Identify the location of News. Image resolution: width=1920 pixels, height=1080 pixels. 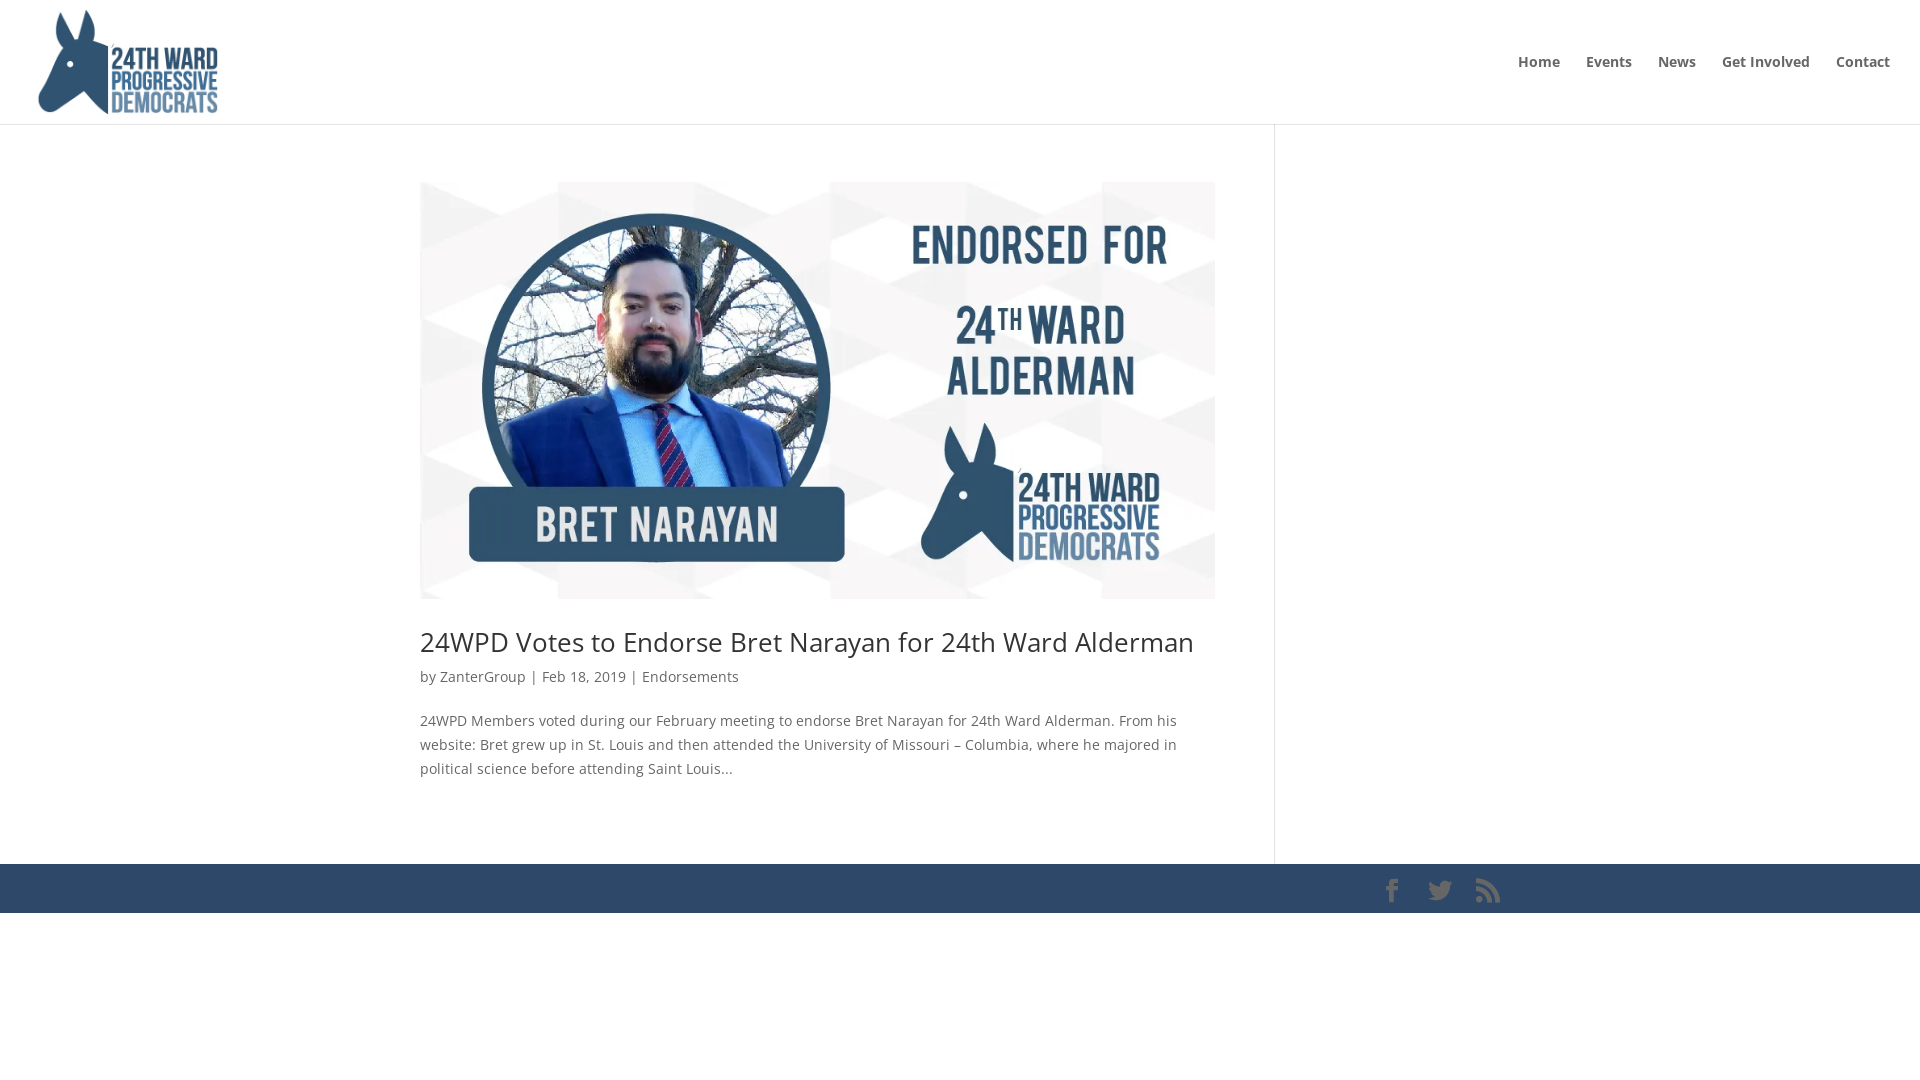
(1677, 90).